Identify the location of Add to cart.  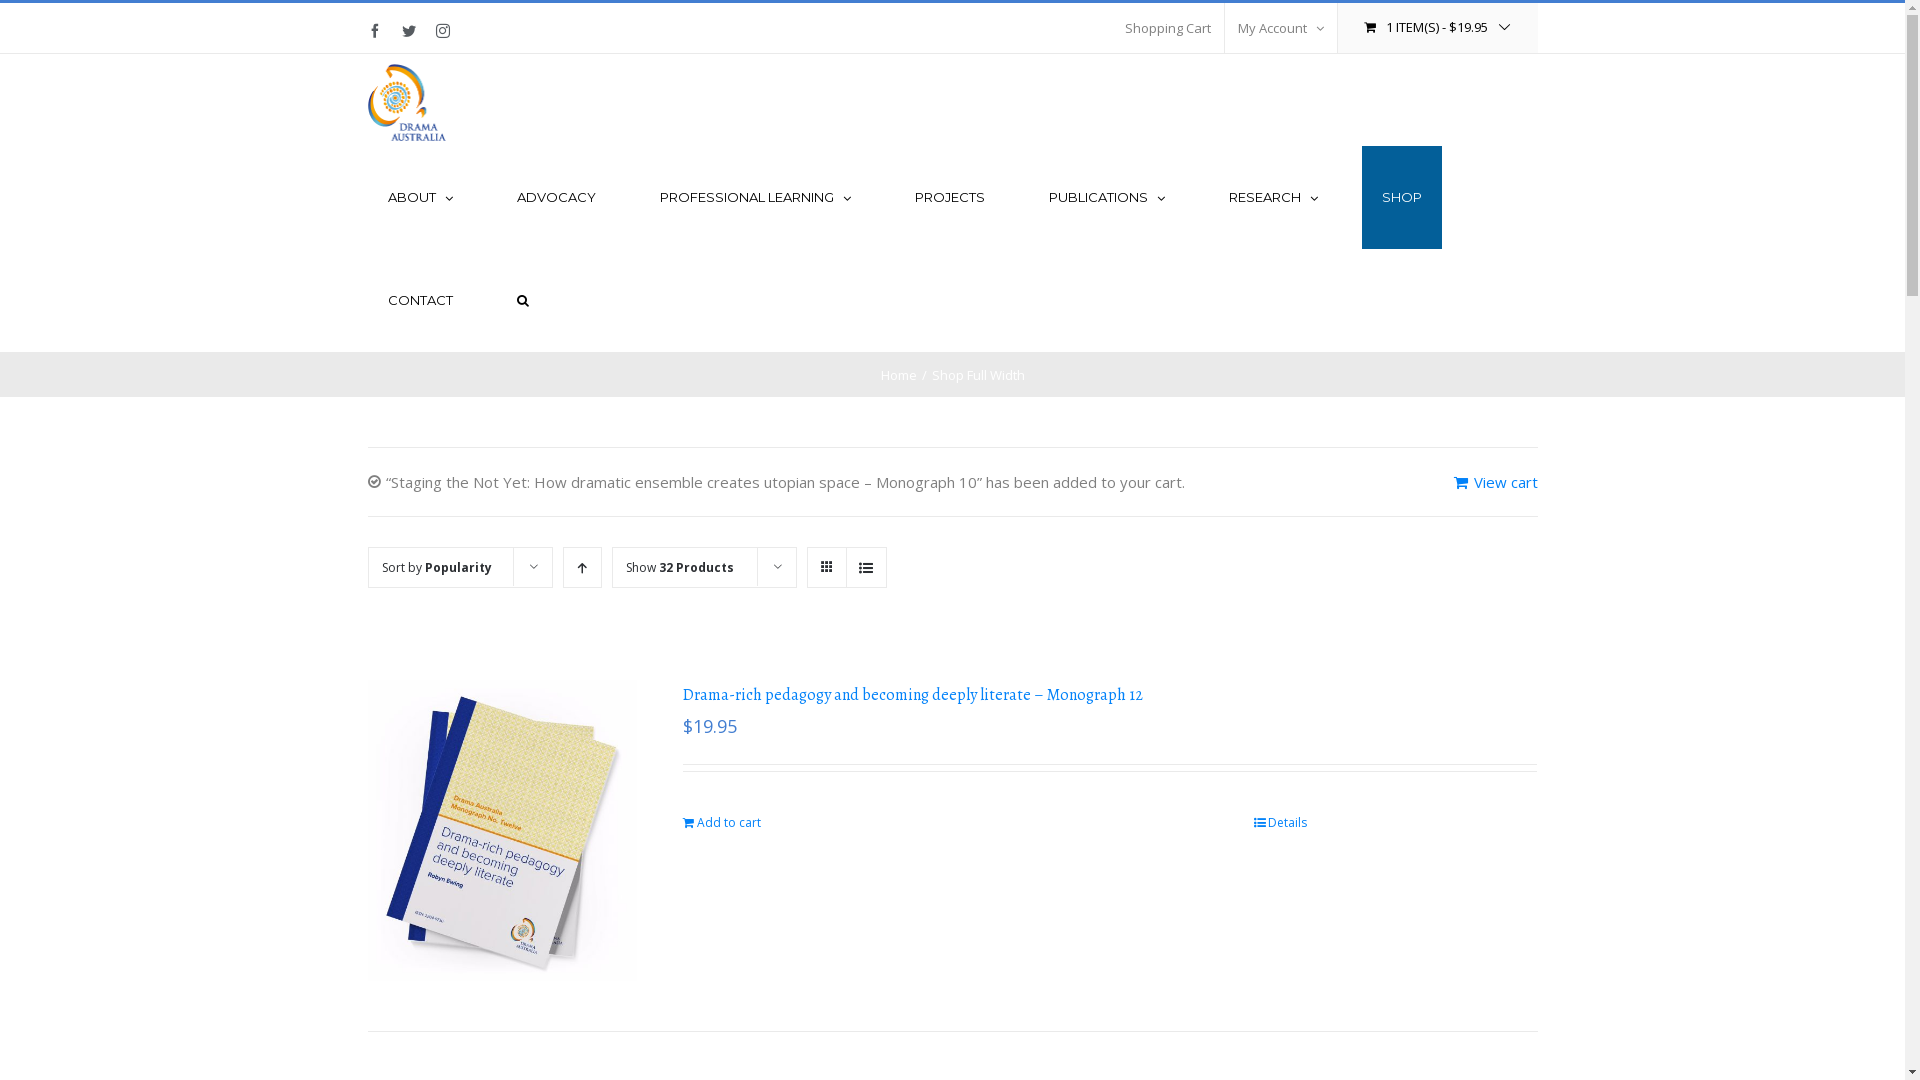
(722, 823).